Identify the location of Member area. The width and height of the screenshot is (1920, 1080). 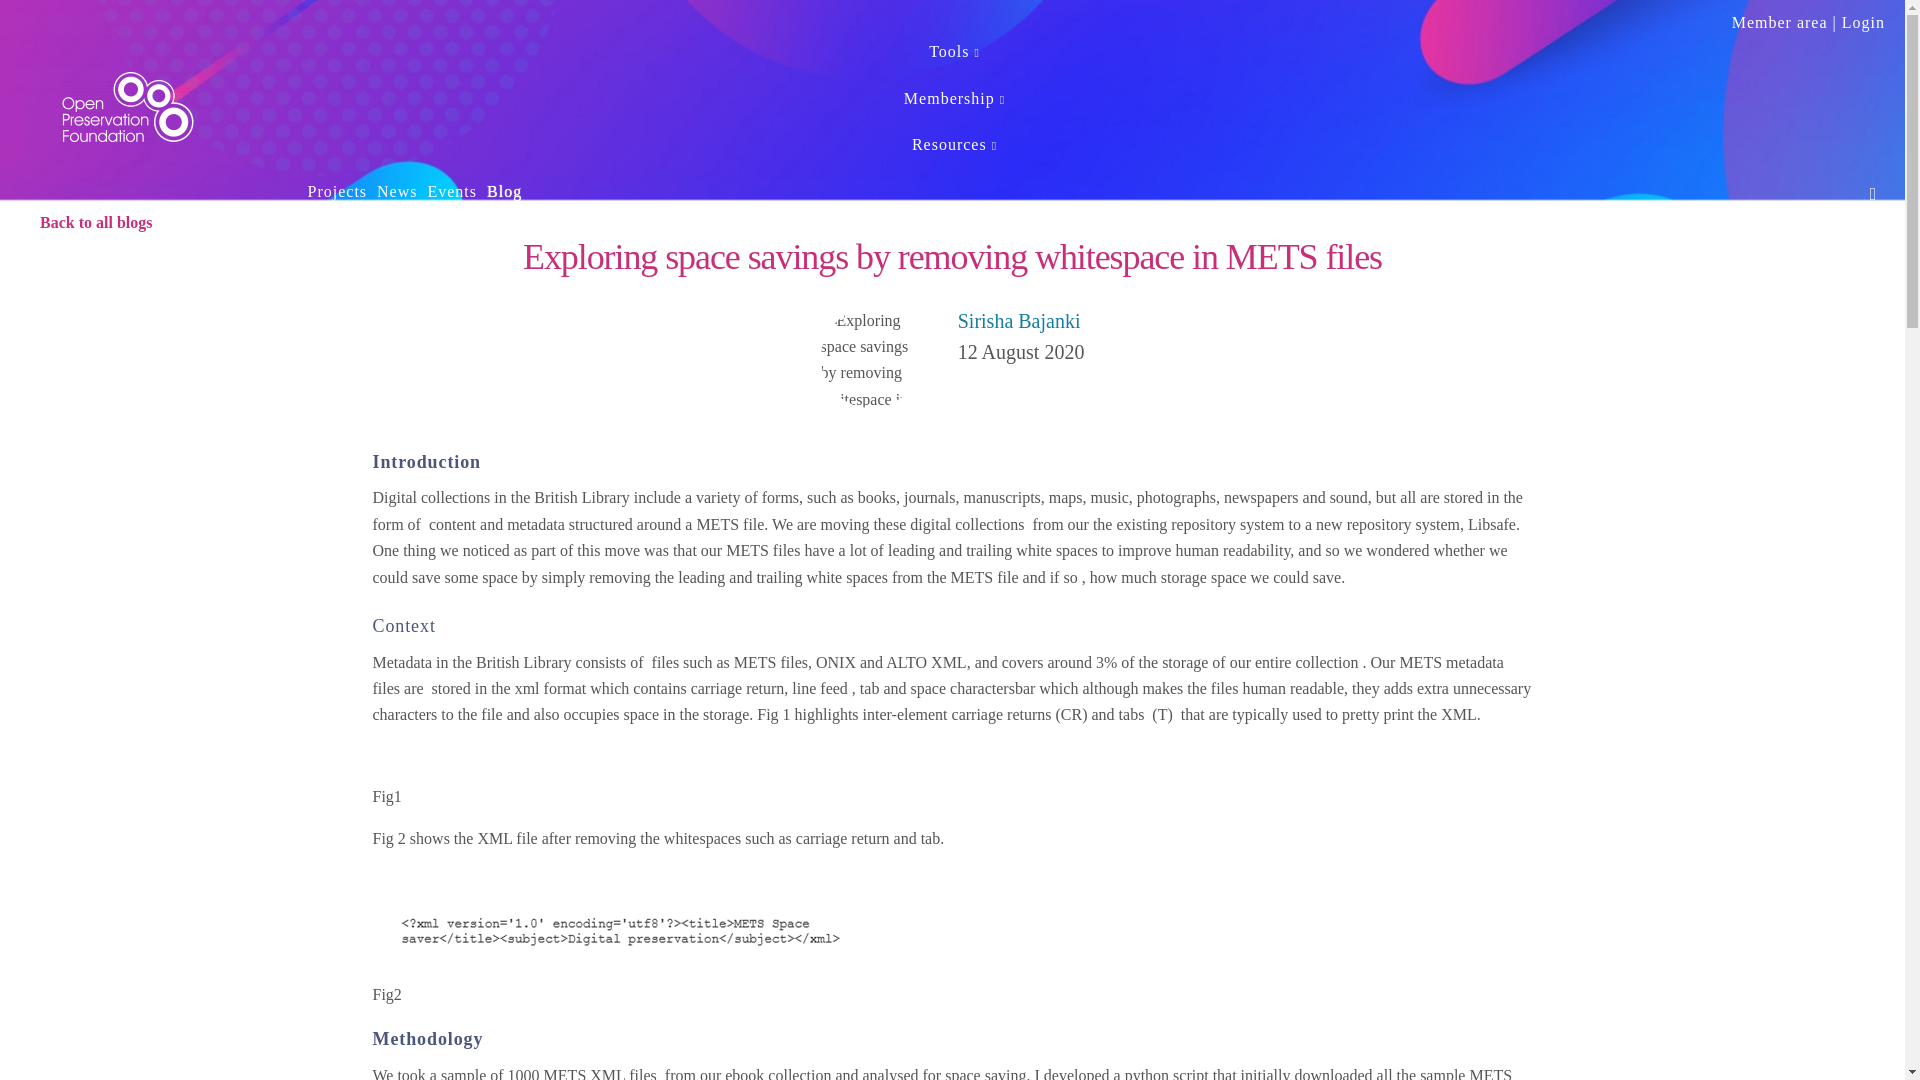
(1779, 24).